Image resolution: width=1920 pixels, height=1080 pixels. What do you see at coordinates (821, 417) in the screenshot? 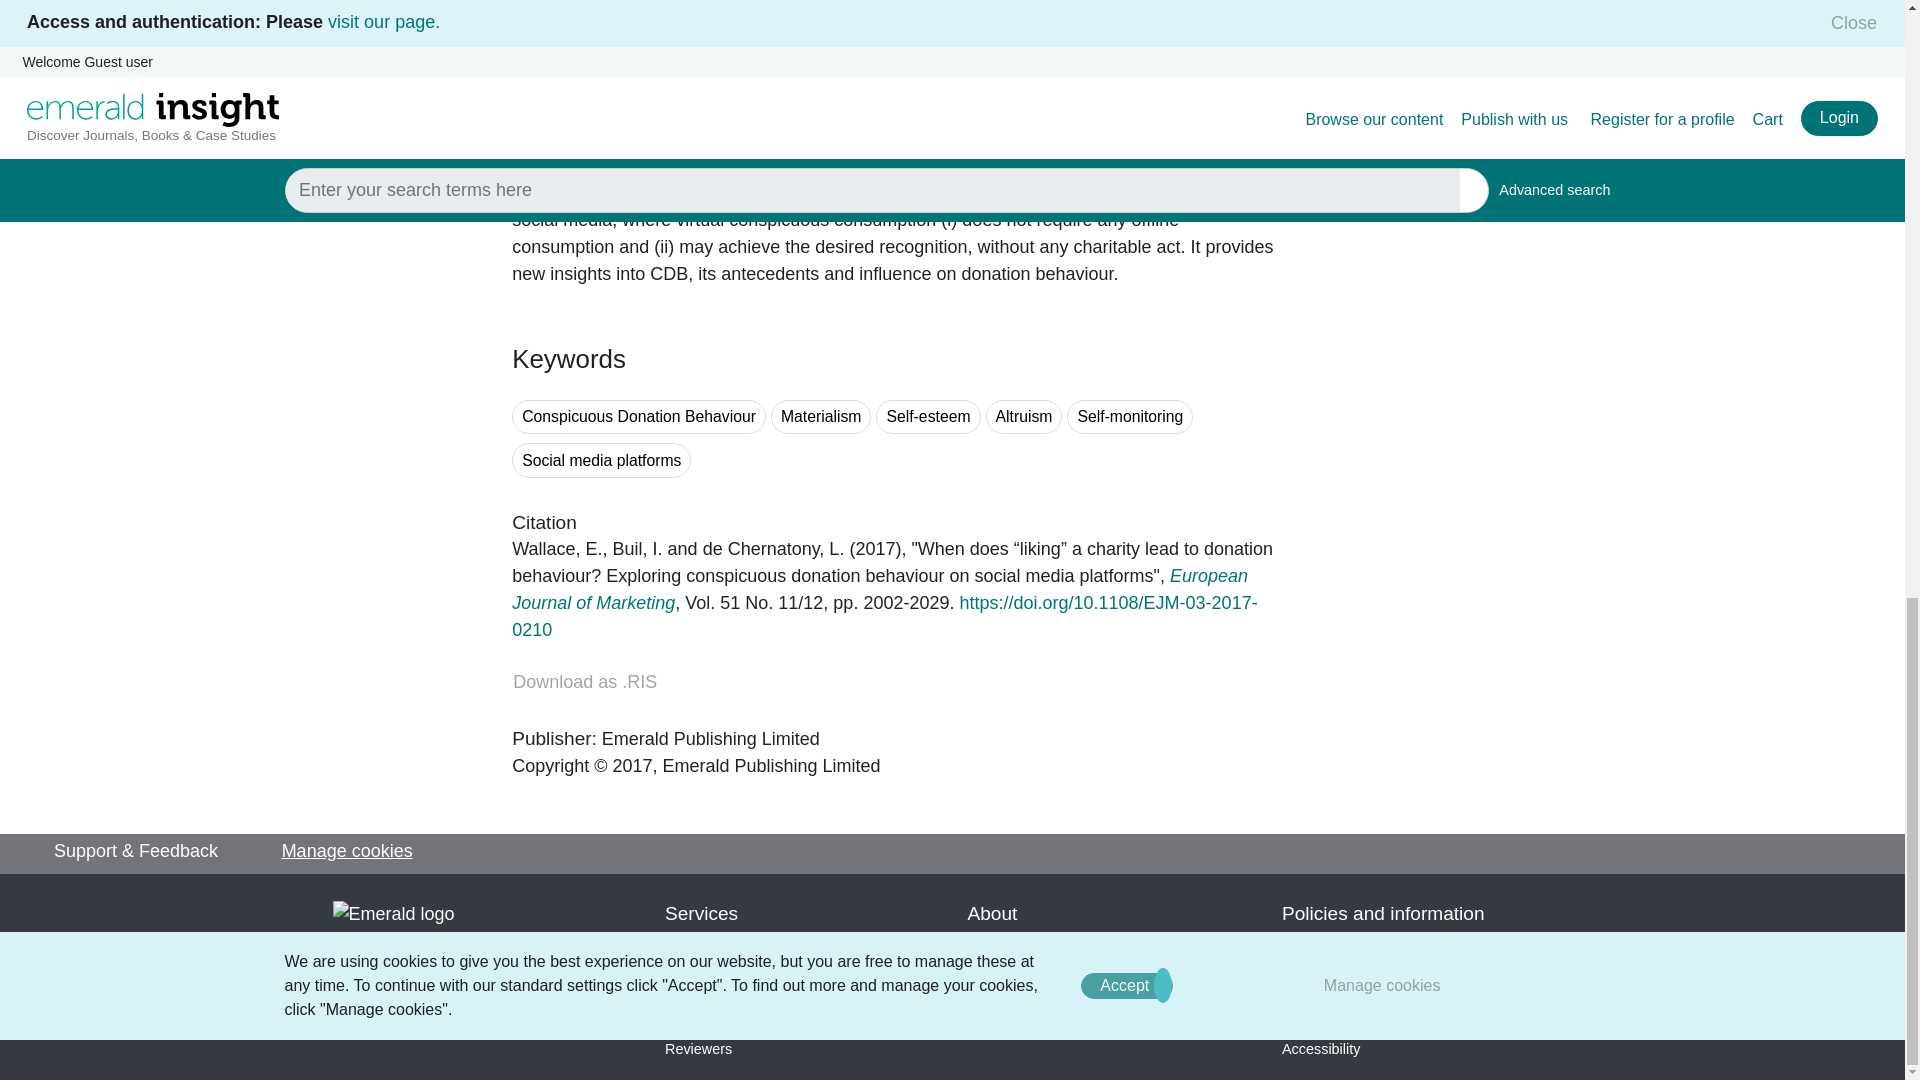
I see `Search for keyword Materialism` at bounding box center [821, 417].